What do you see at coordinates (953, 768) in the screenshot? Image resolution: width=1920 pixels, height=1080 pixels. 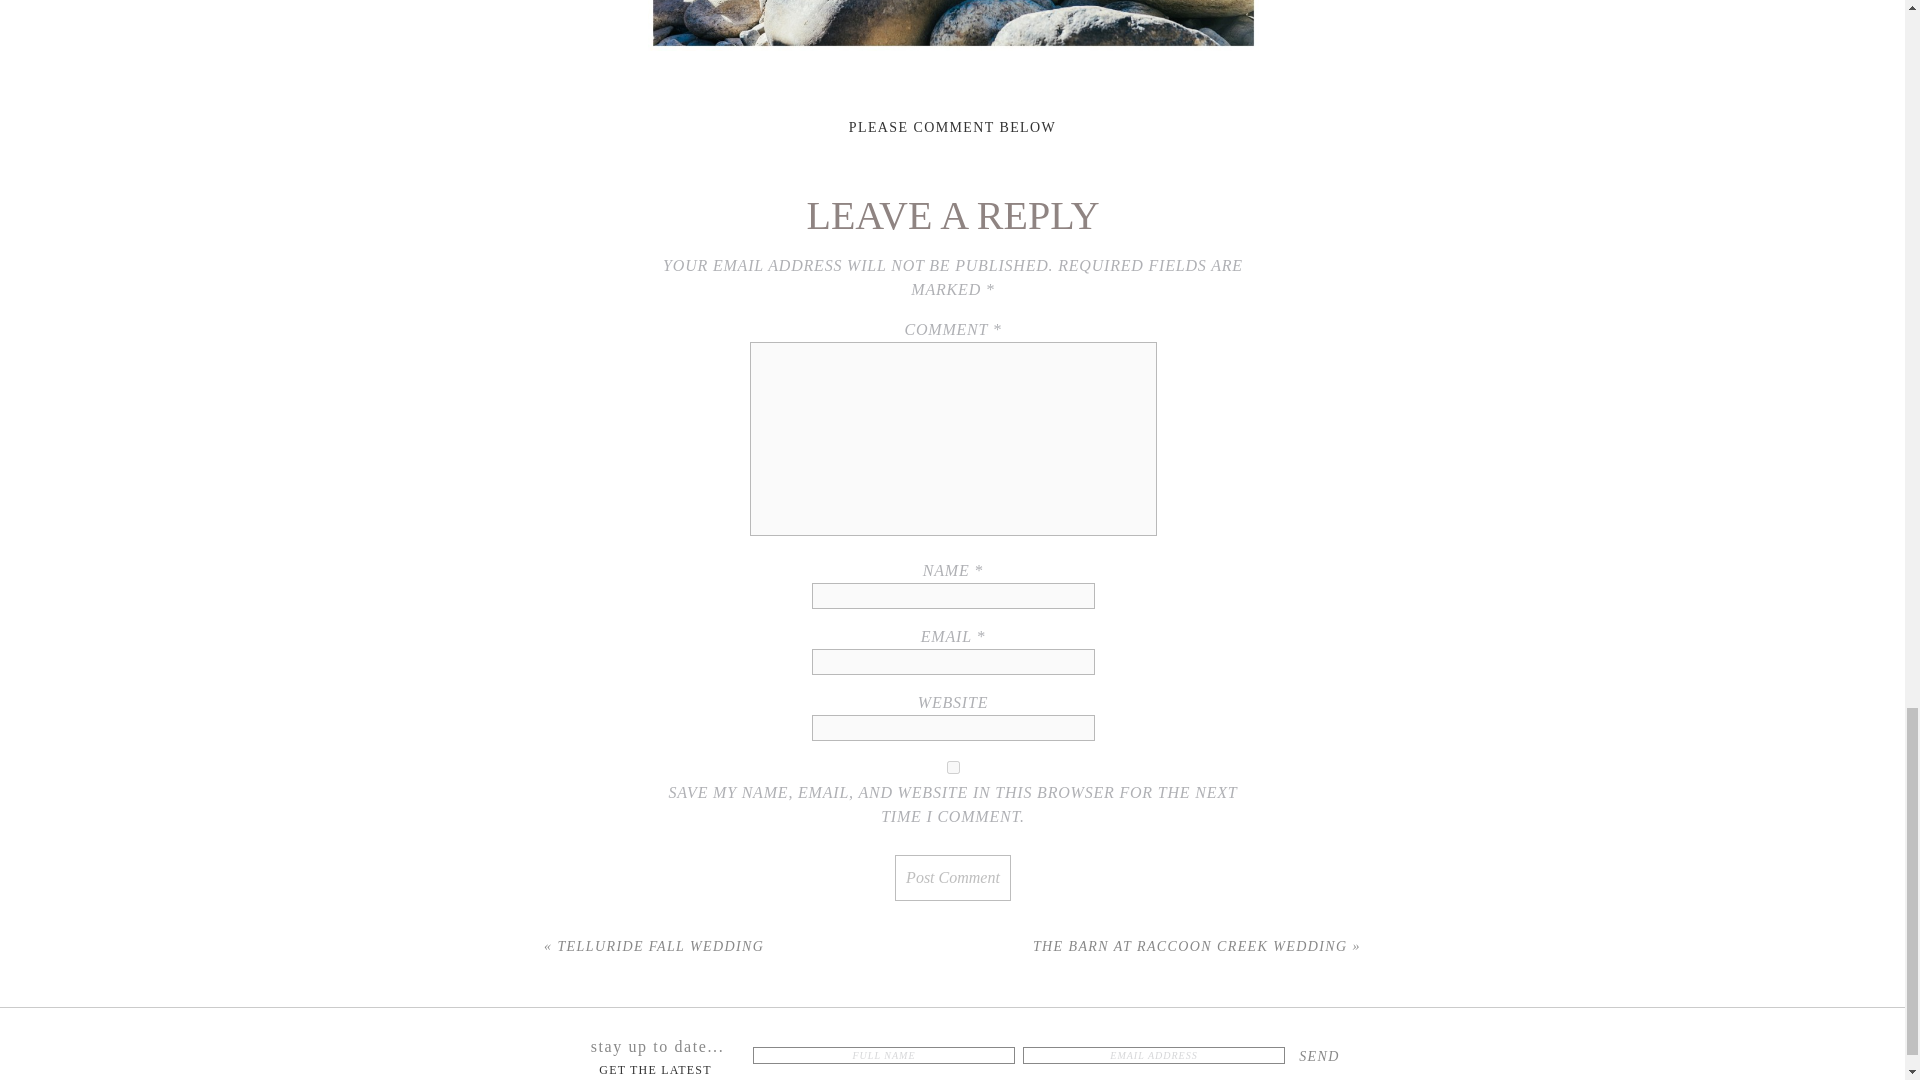 I see `yes` at bounding box center [953, 768].